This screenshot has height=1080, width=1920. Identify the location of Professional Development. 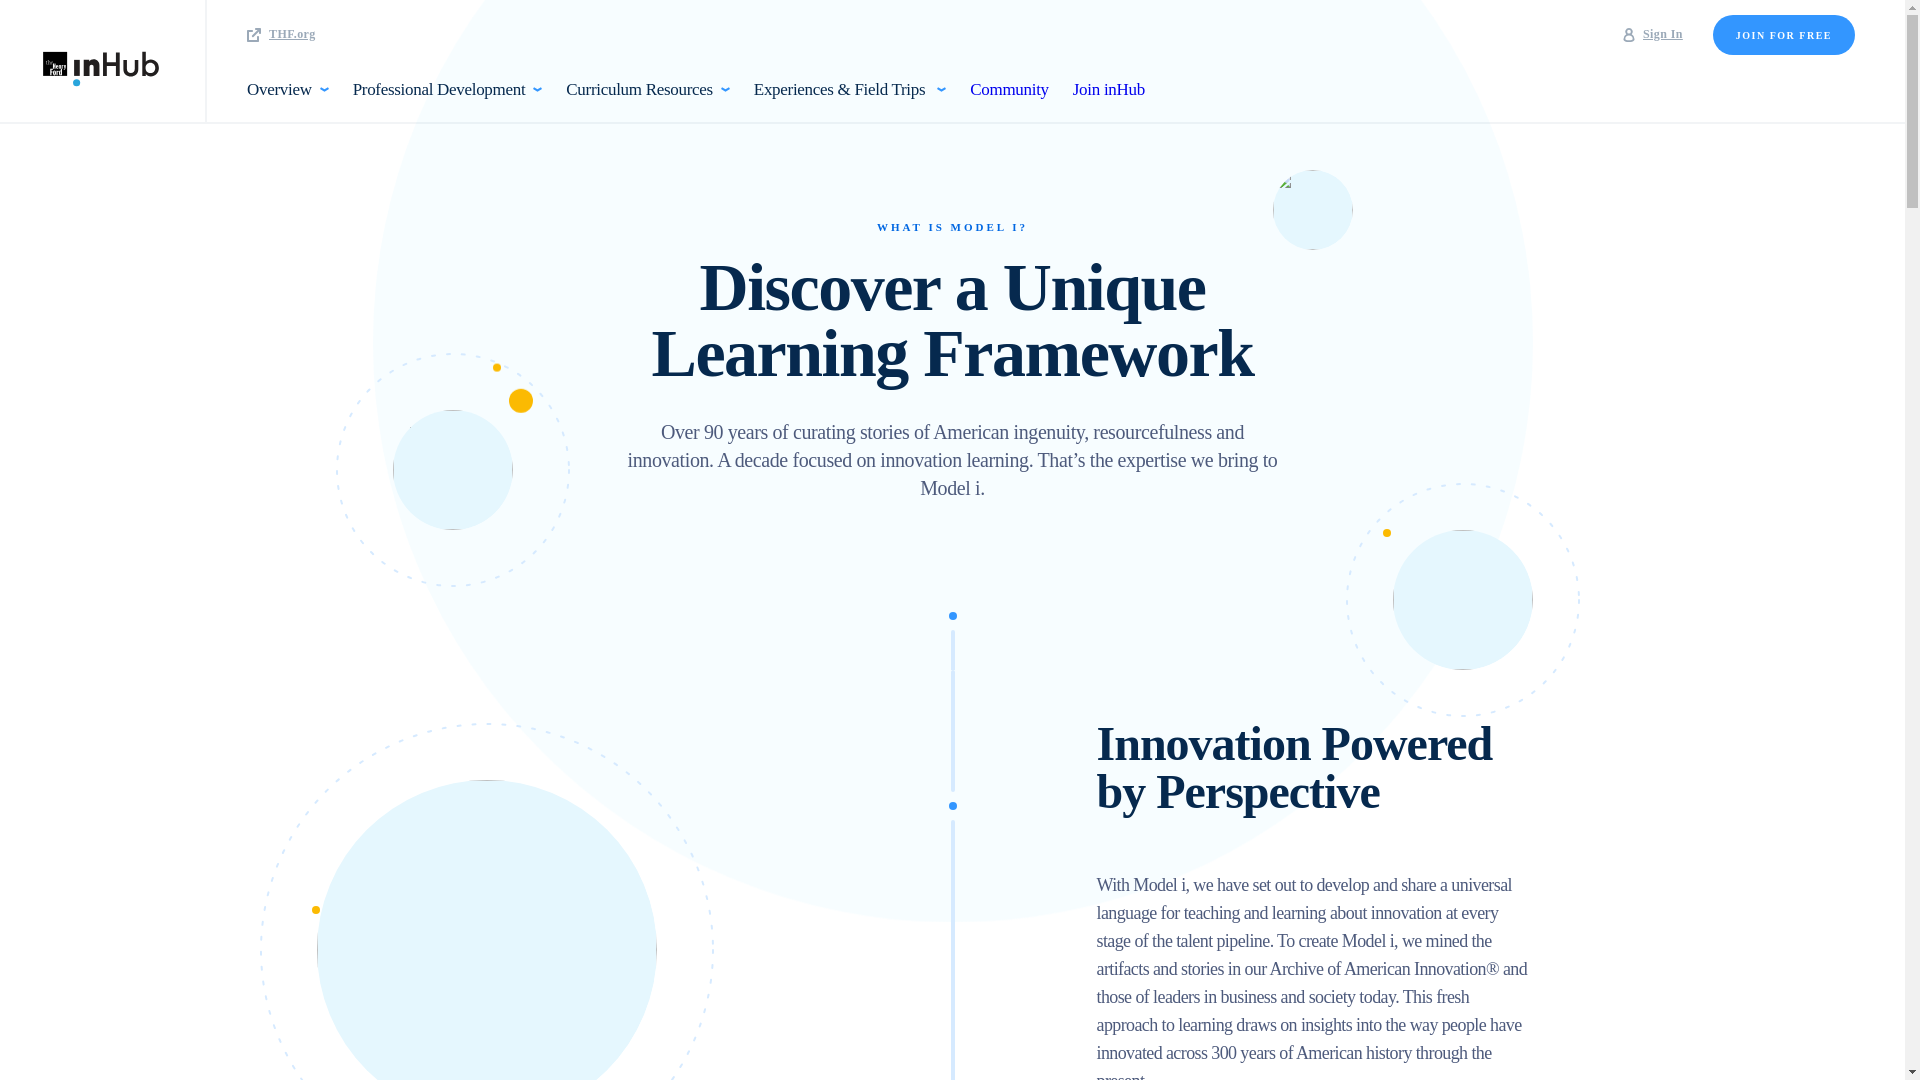
(448, 100).